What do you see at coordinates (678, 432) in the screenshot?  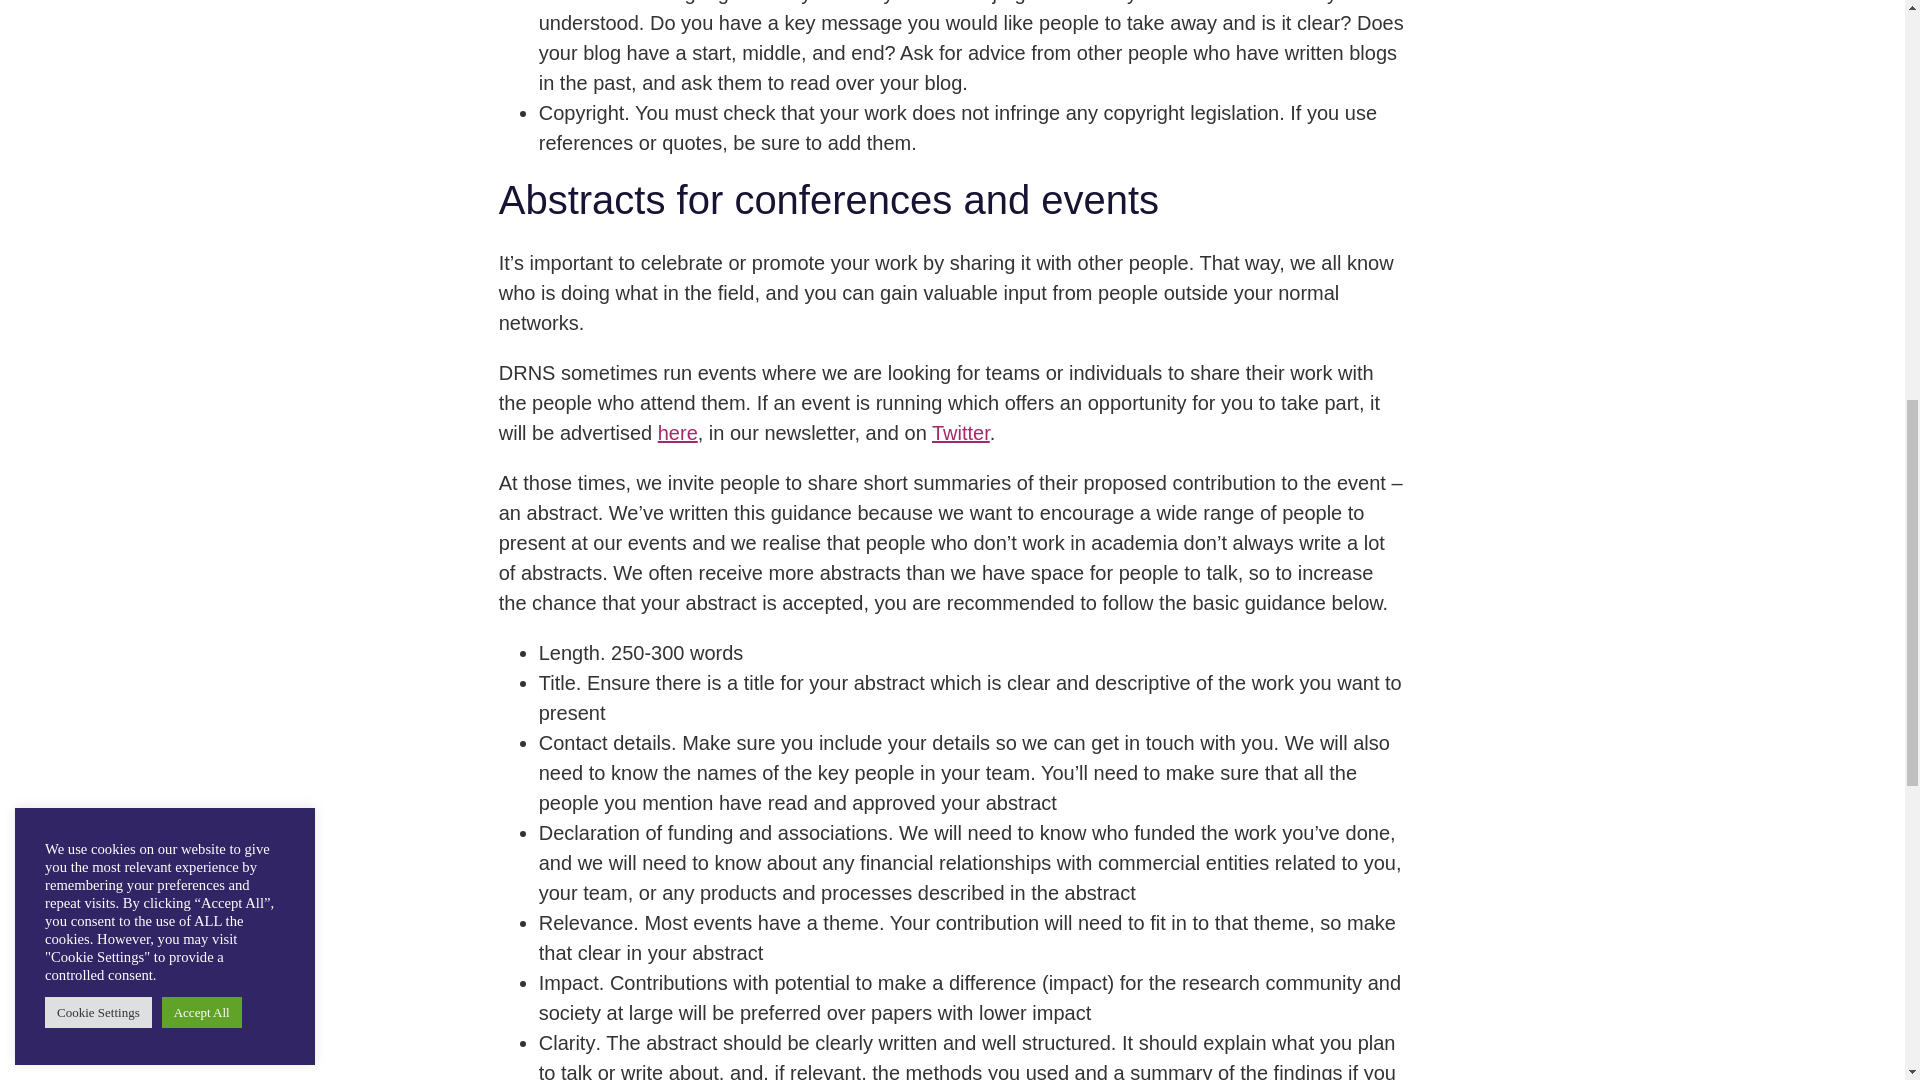 I see `here` at bounding box center [678, 432].